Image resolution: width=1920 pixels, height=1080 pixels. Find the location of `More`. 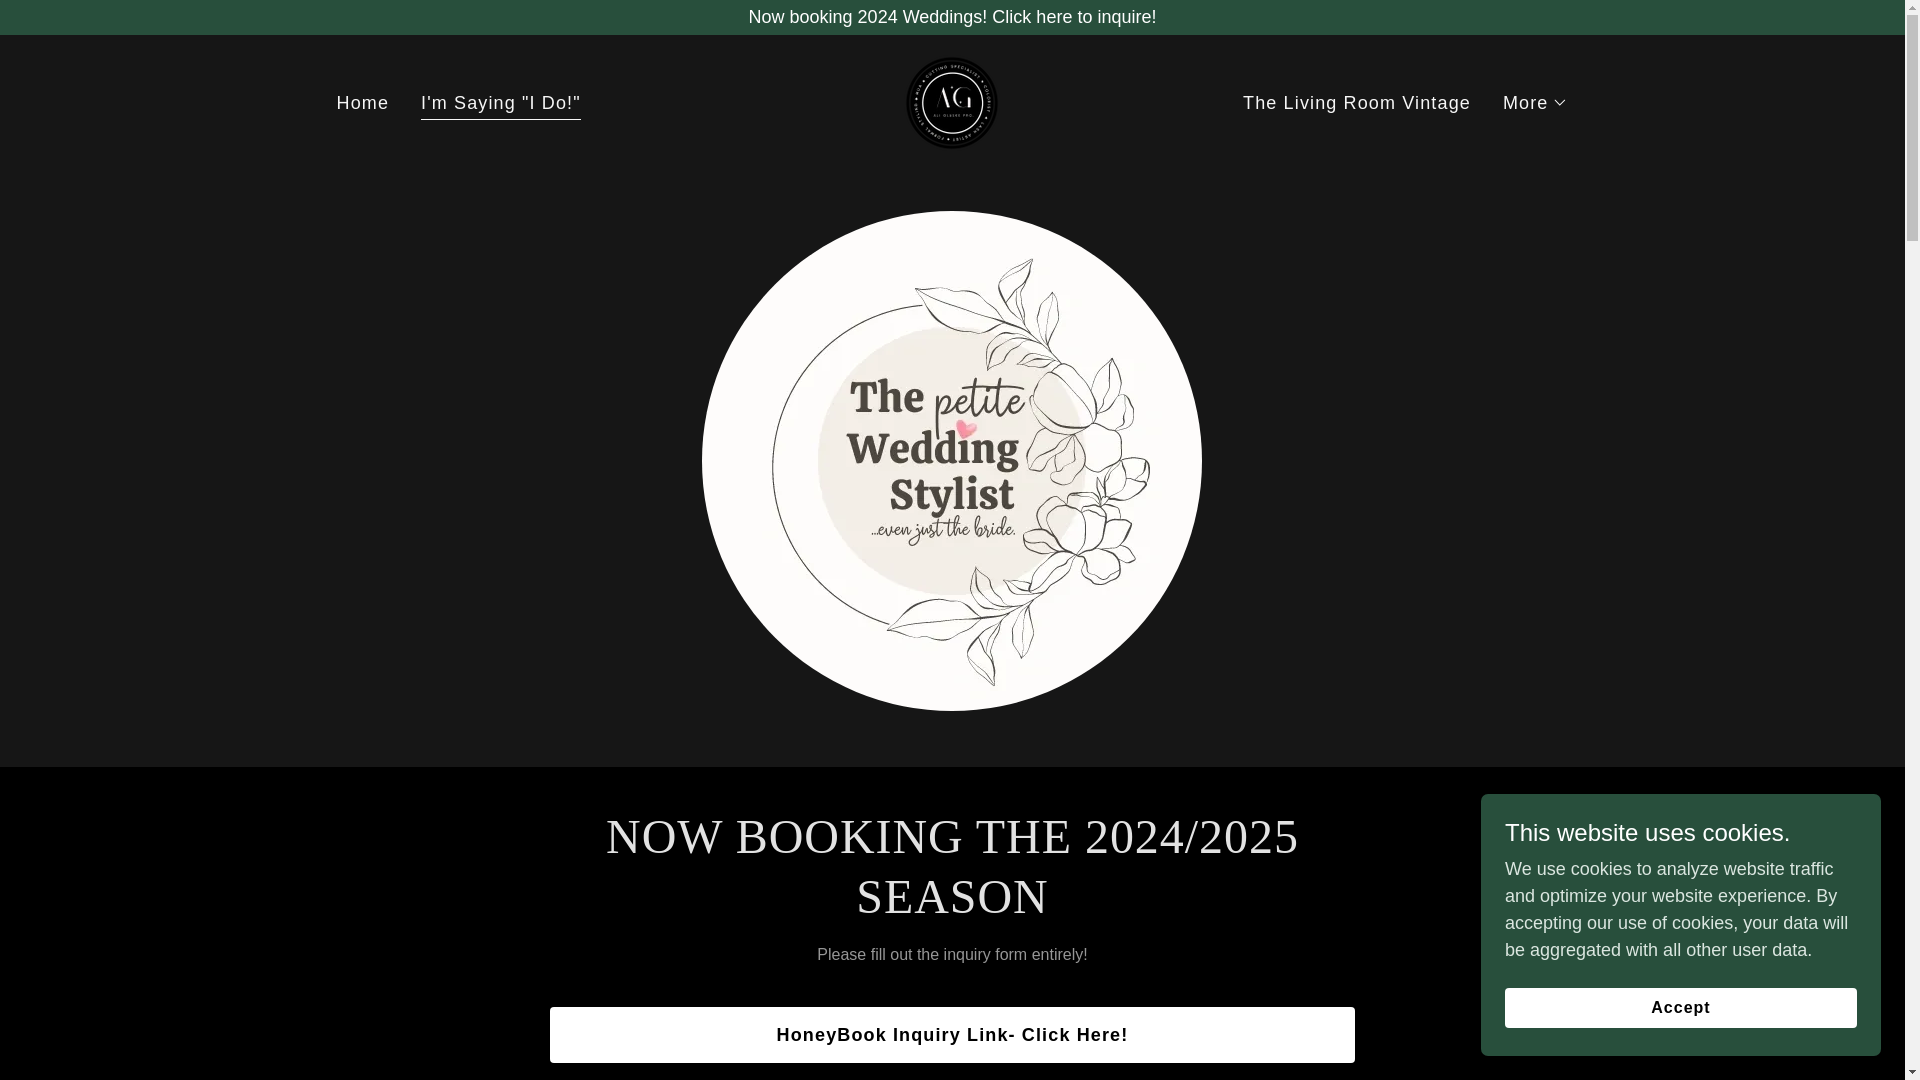

More is located at coordinates (1536, 102).